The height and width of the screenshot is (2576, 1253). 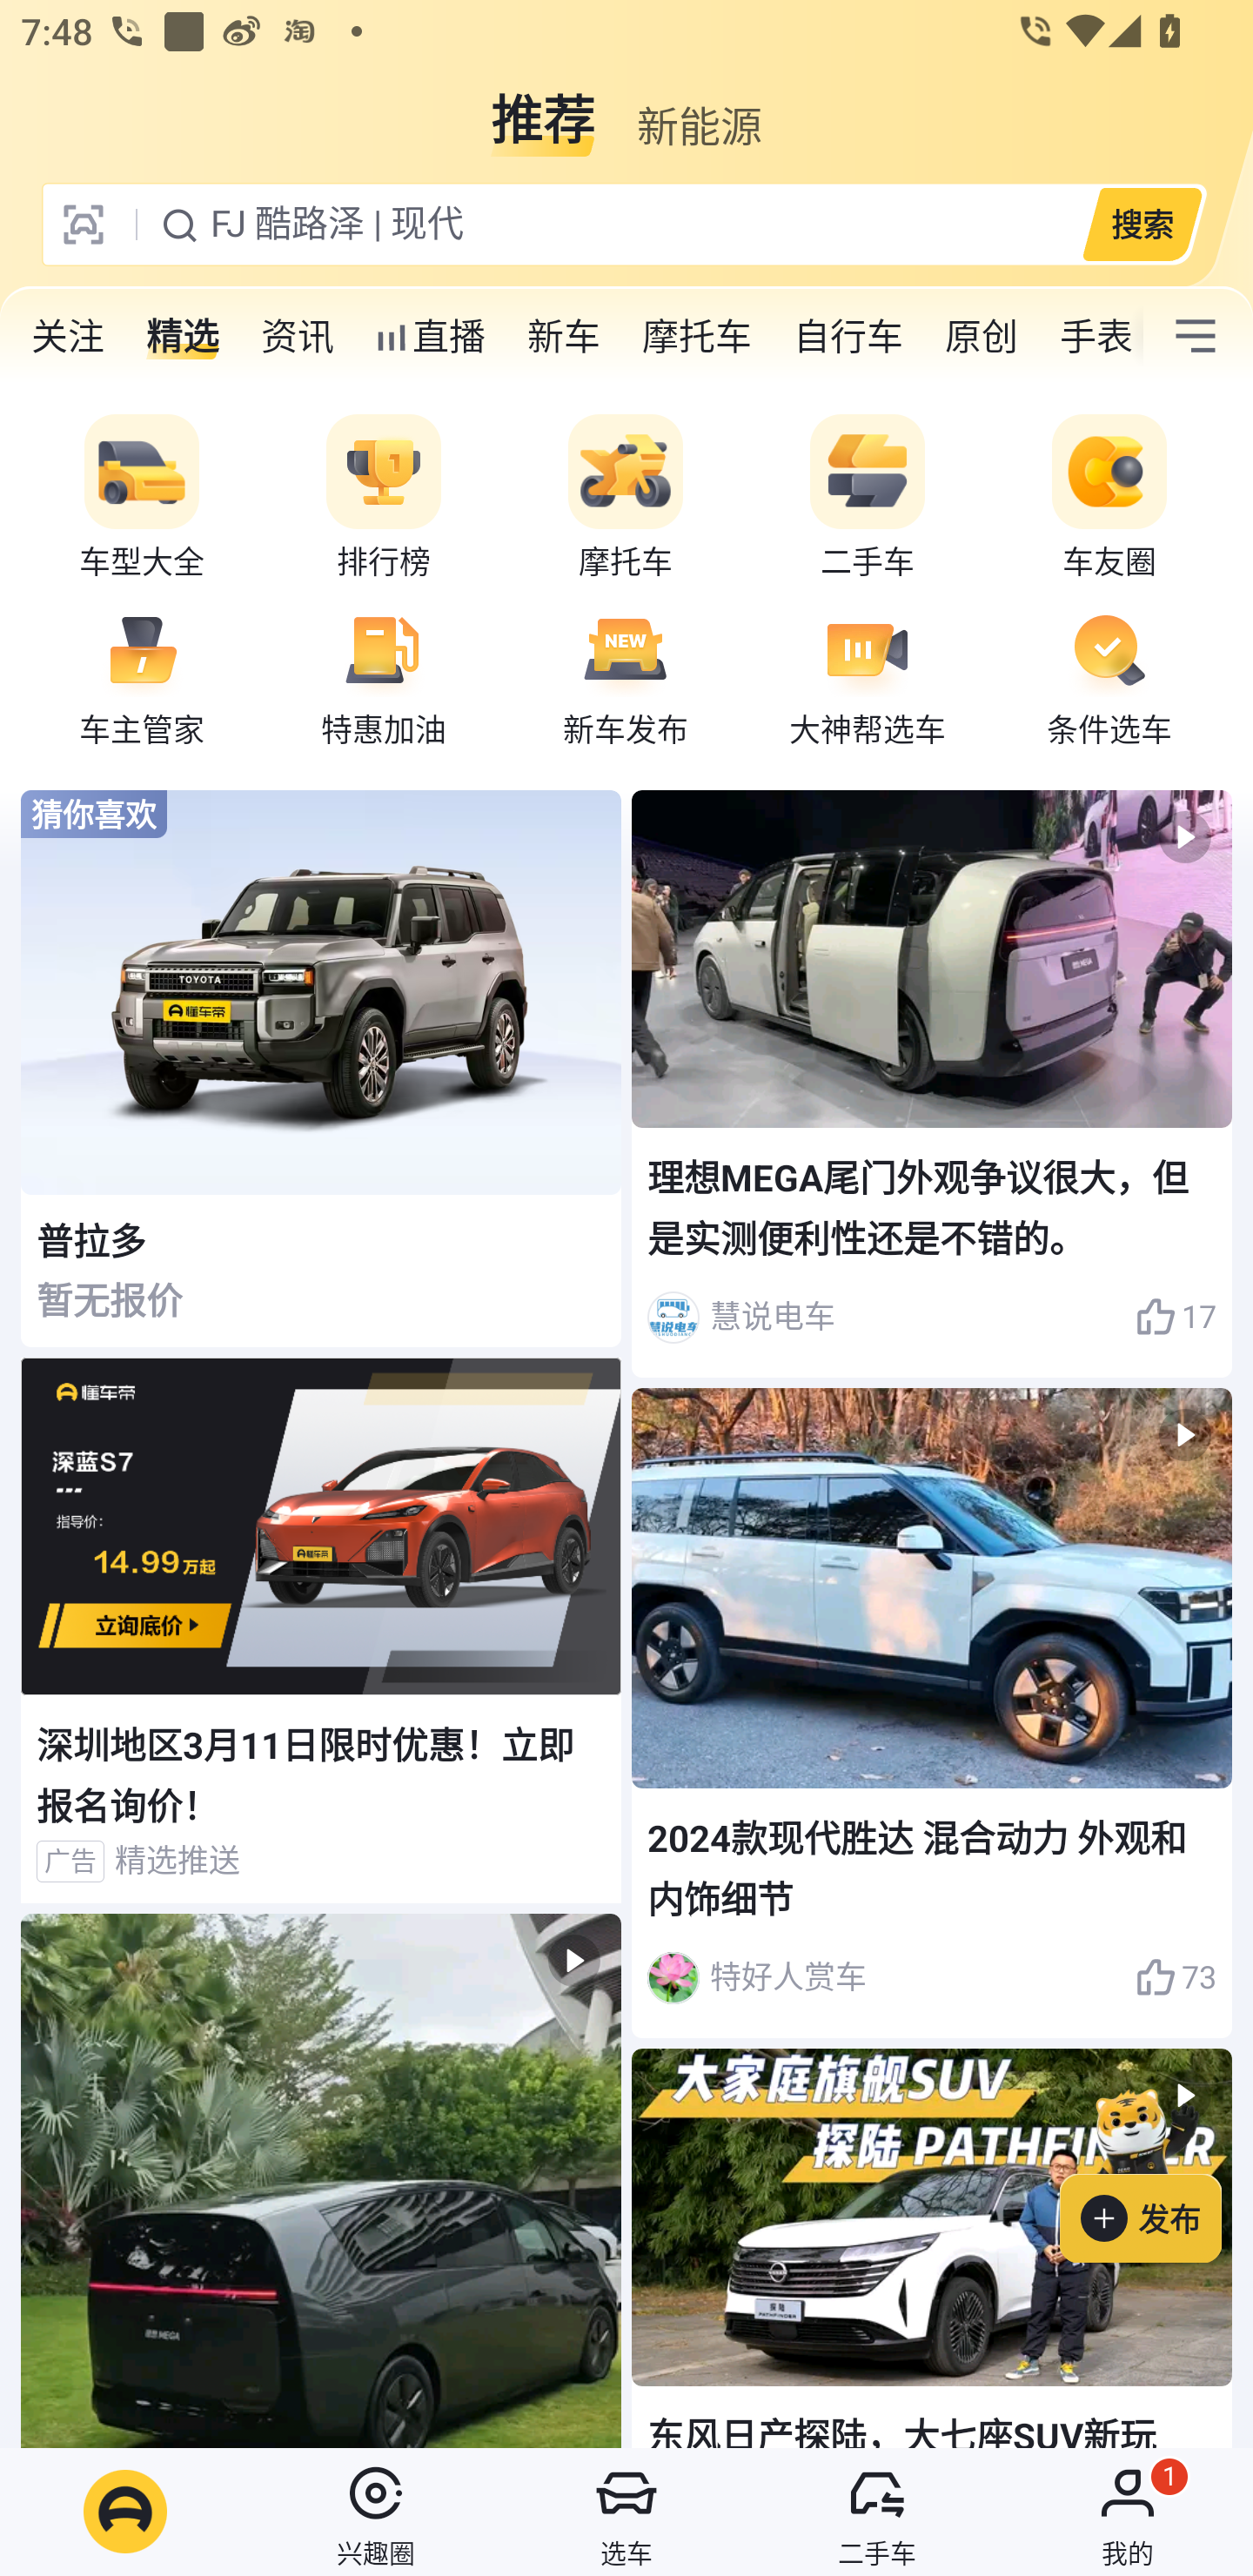 I want to click on 17, so click(x=1176, y=1318).